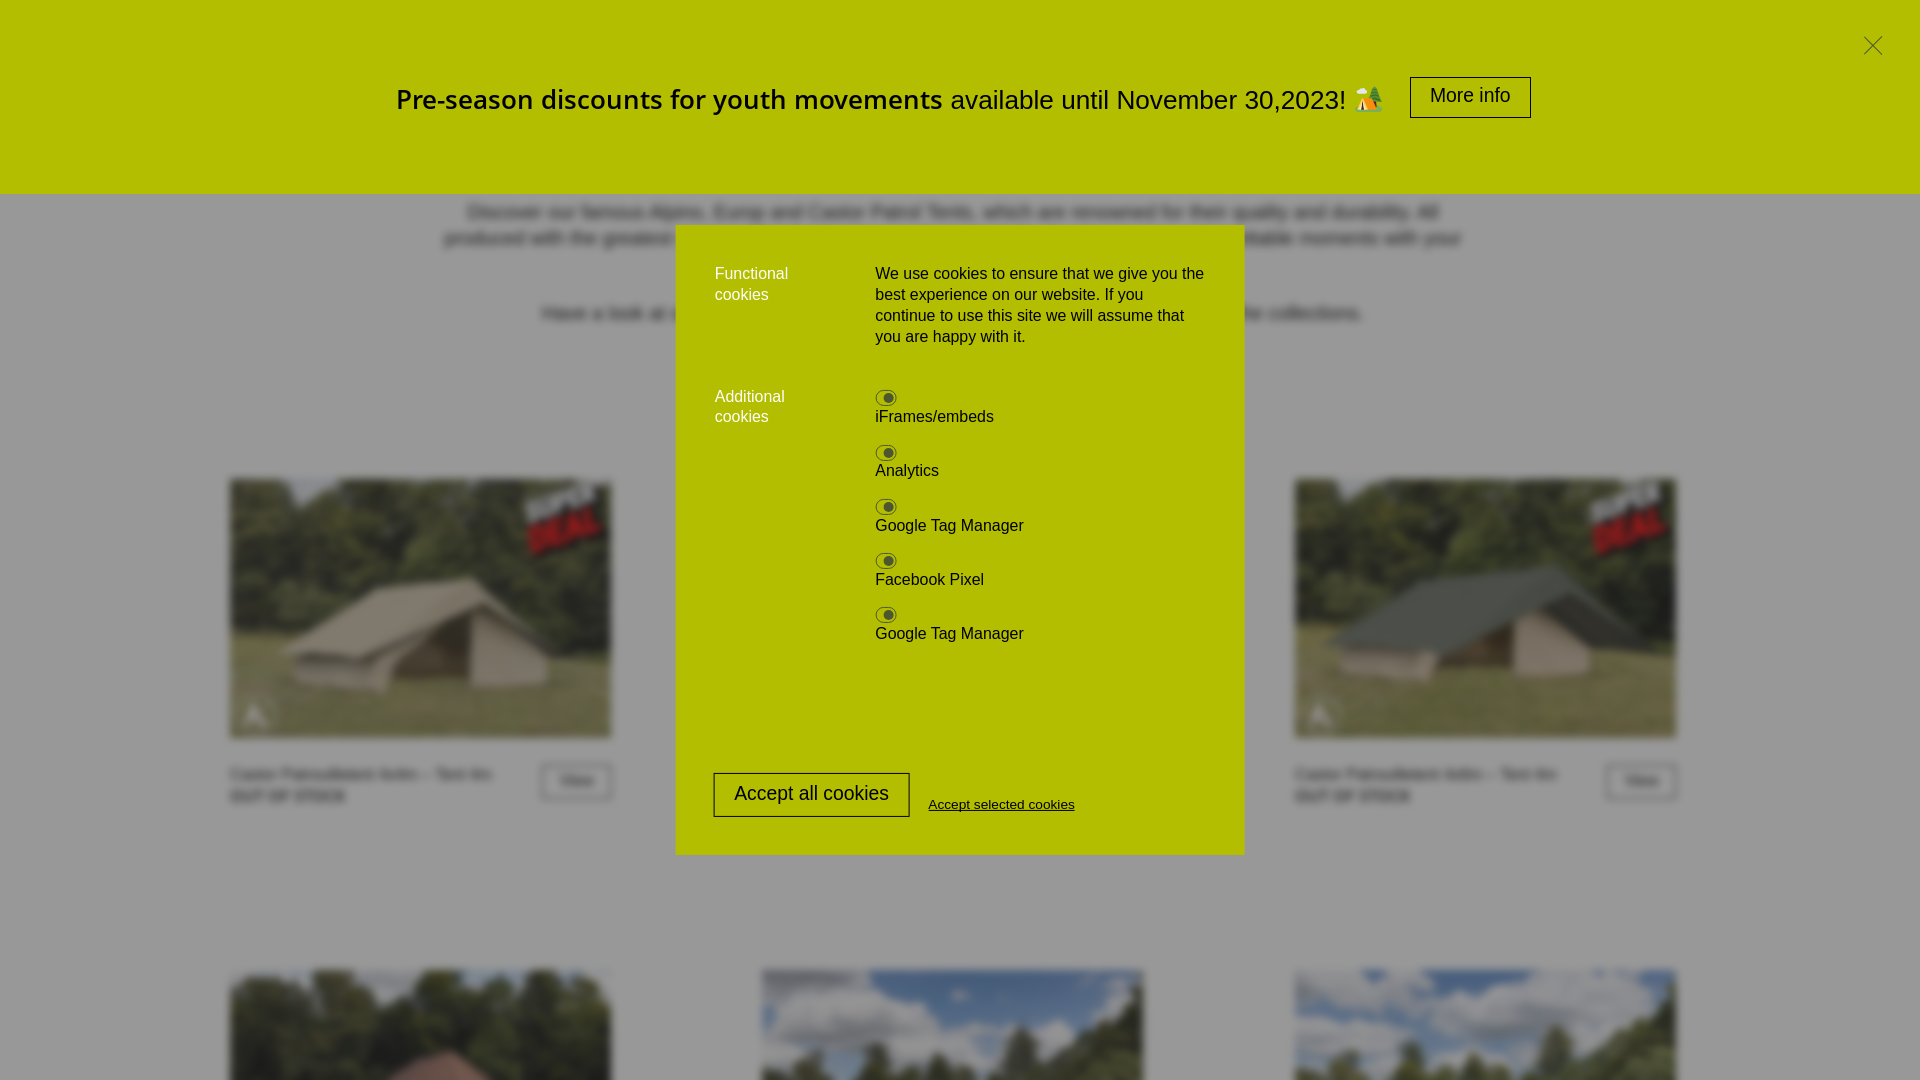  What do you see at coordinates (1812, 36) in the screenshot?
I see `NL` at bounding box center [1812, 36].